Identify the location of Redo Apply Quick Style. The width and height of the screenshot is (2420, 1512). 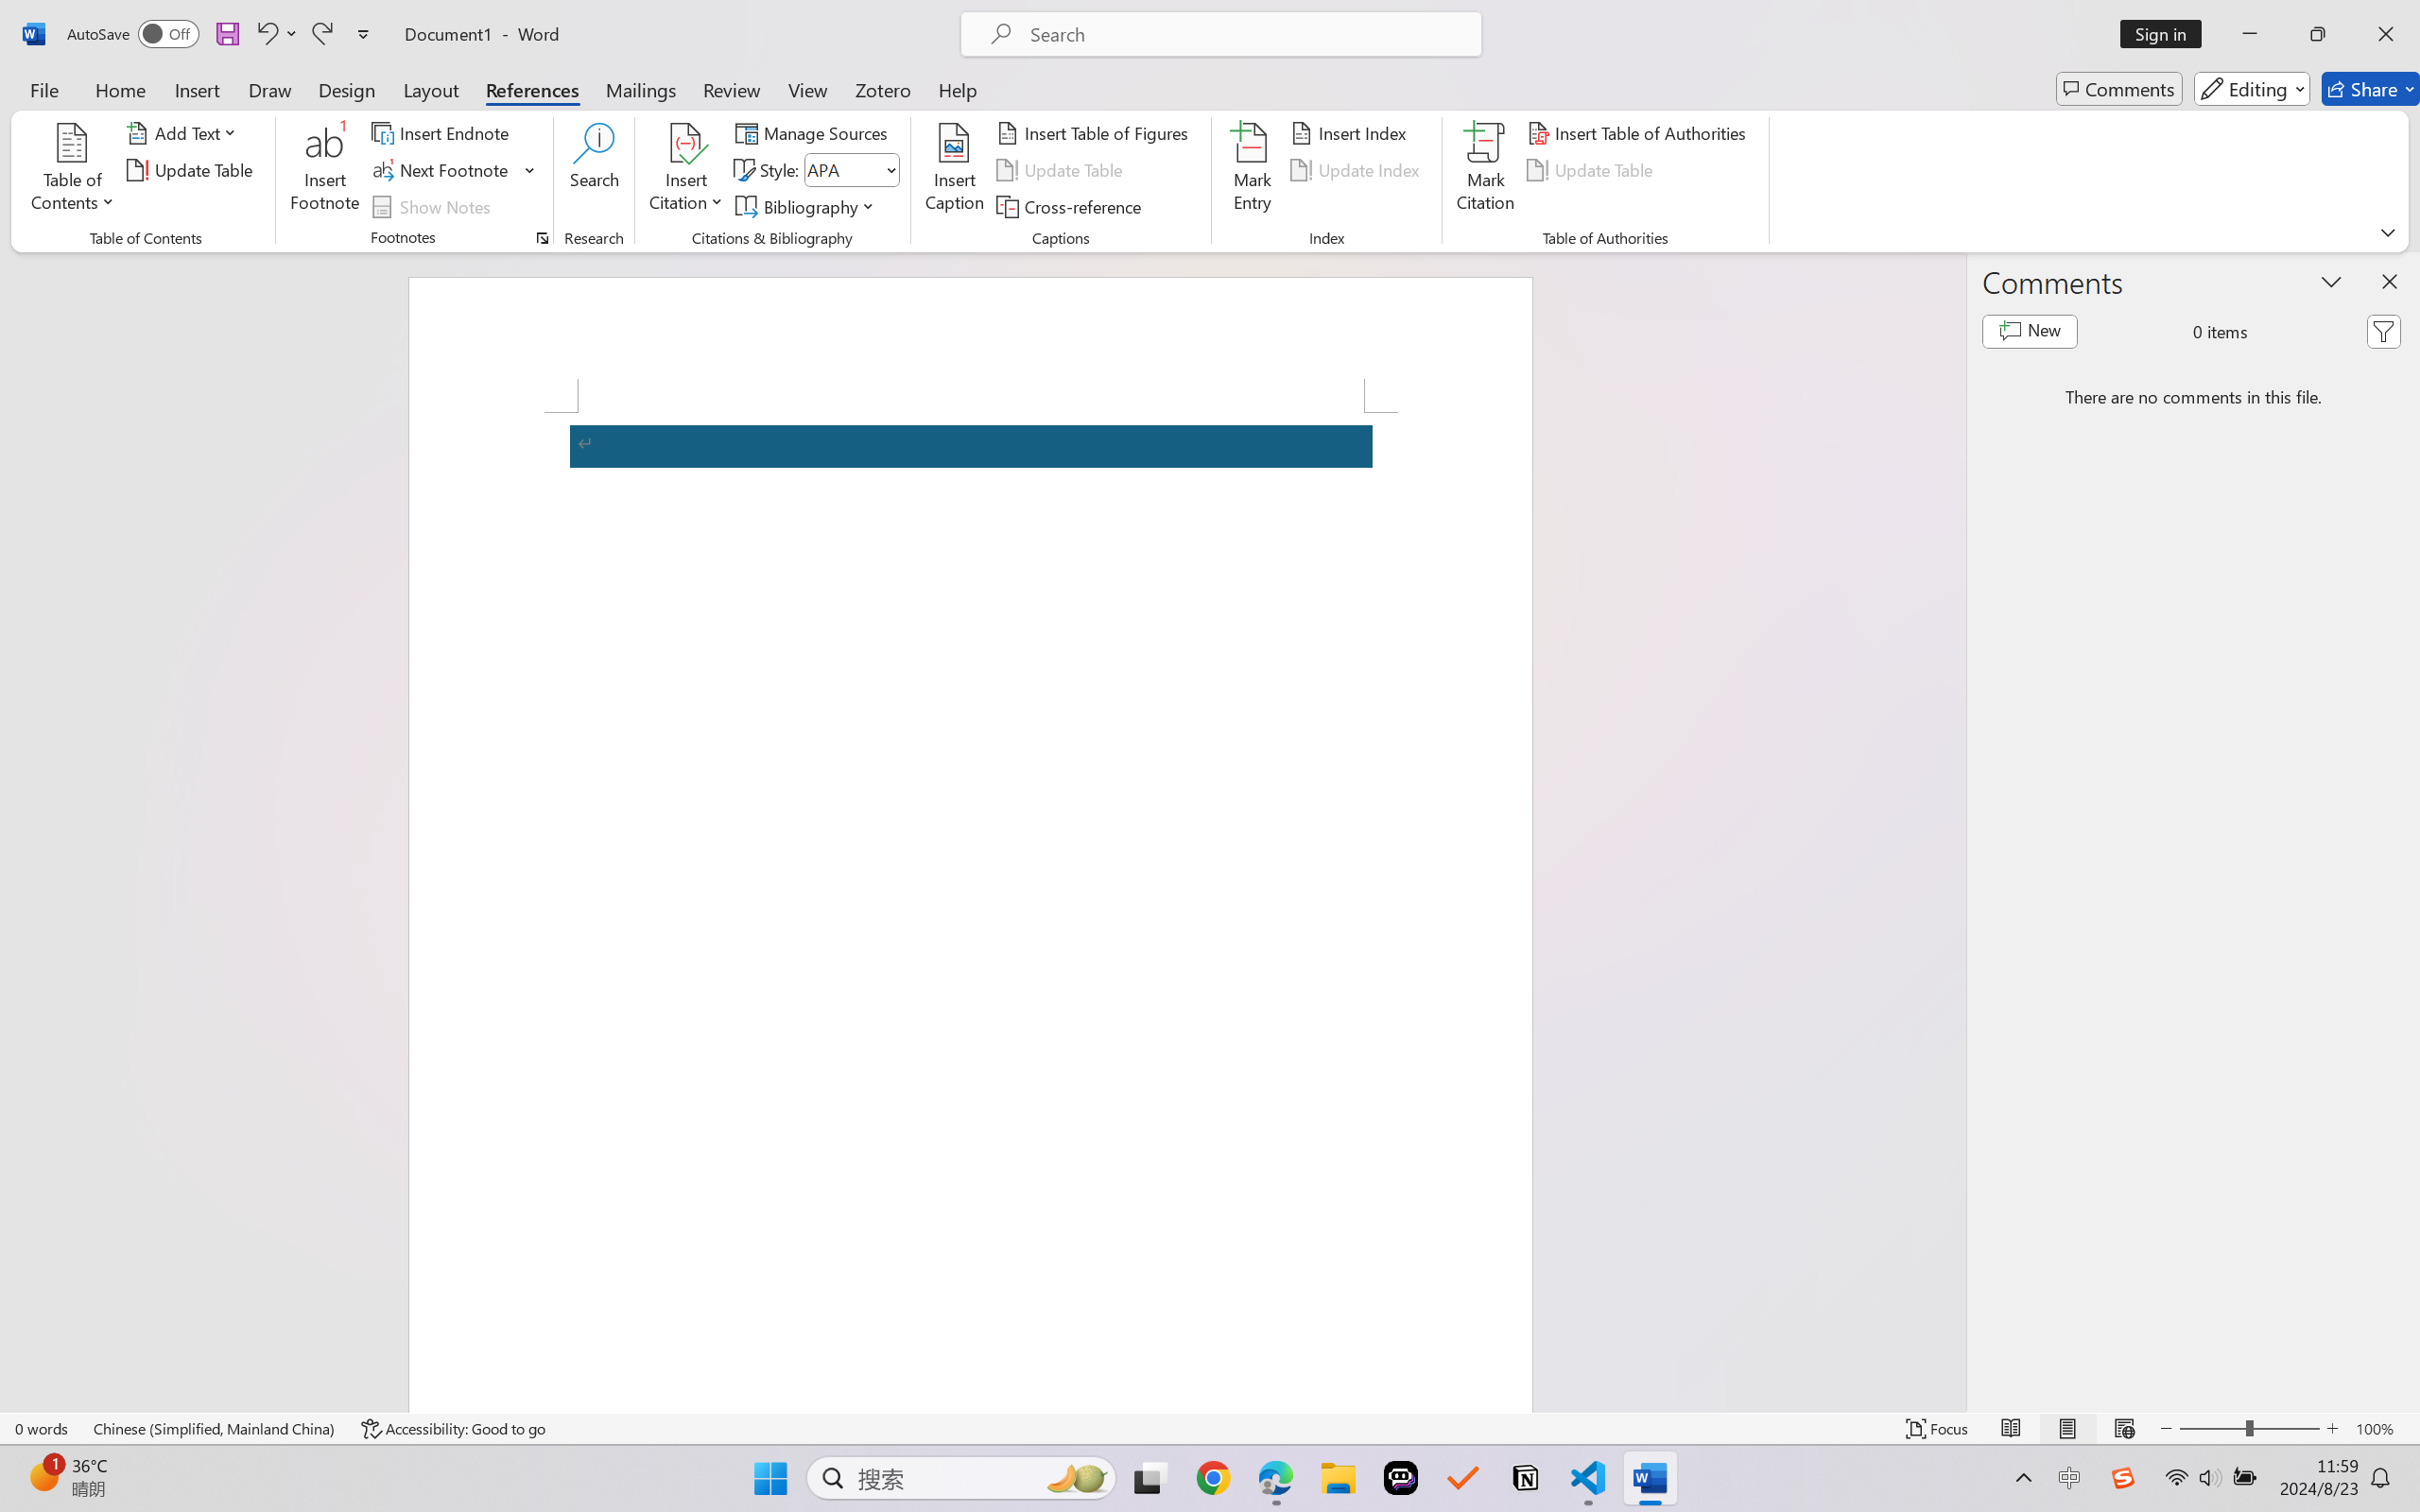
(321, 34).